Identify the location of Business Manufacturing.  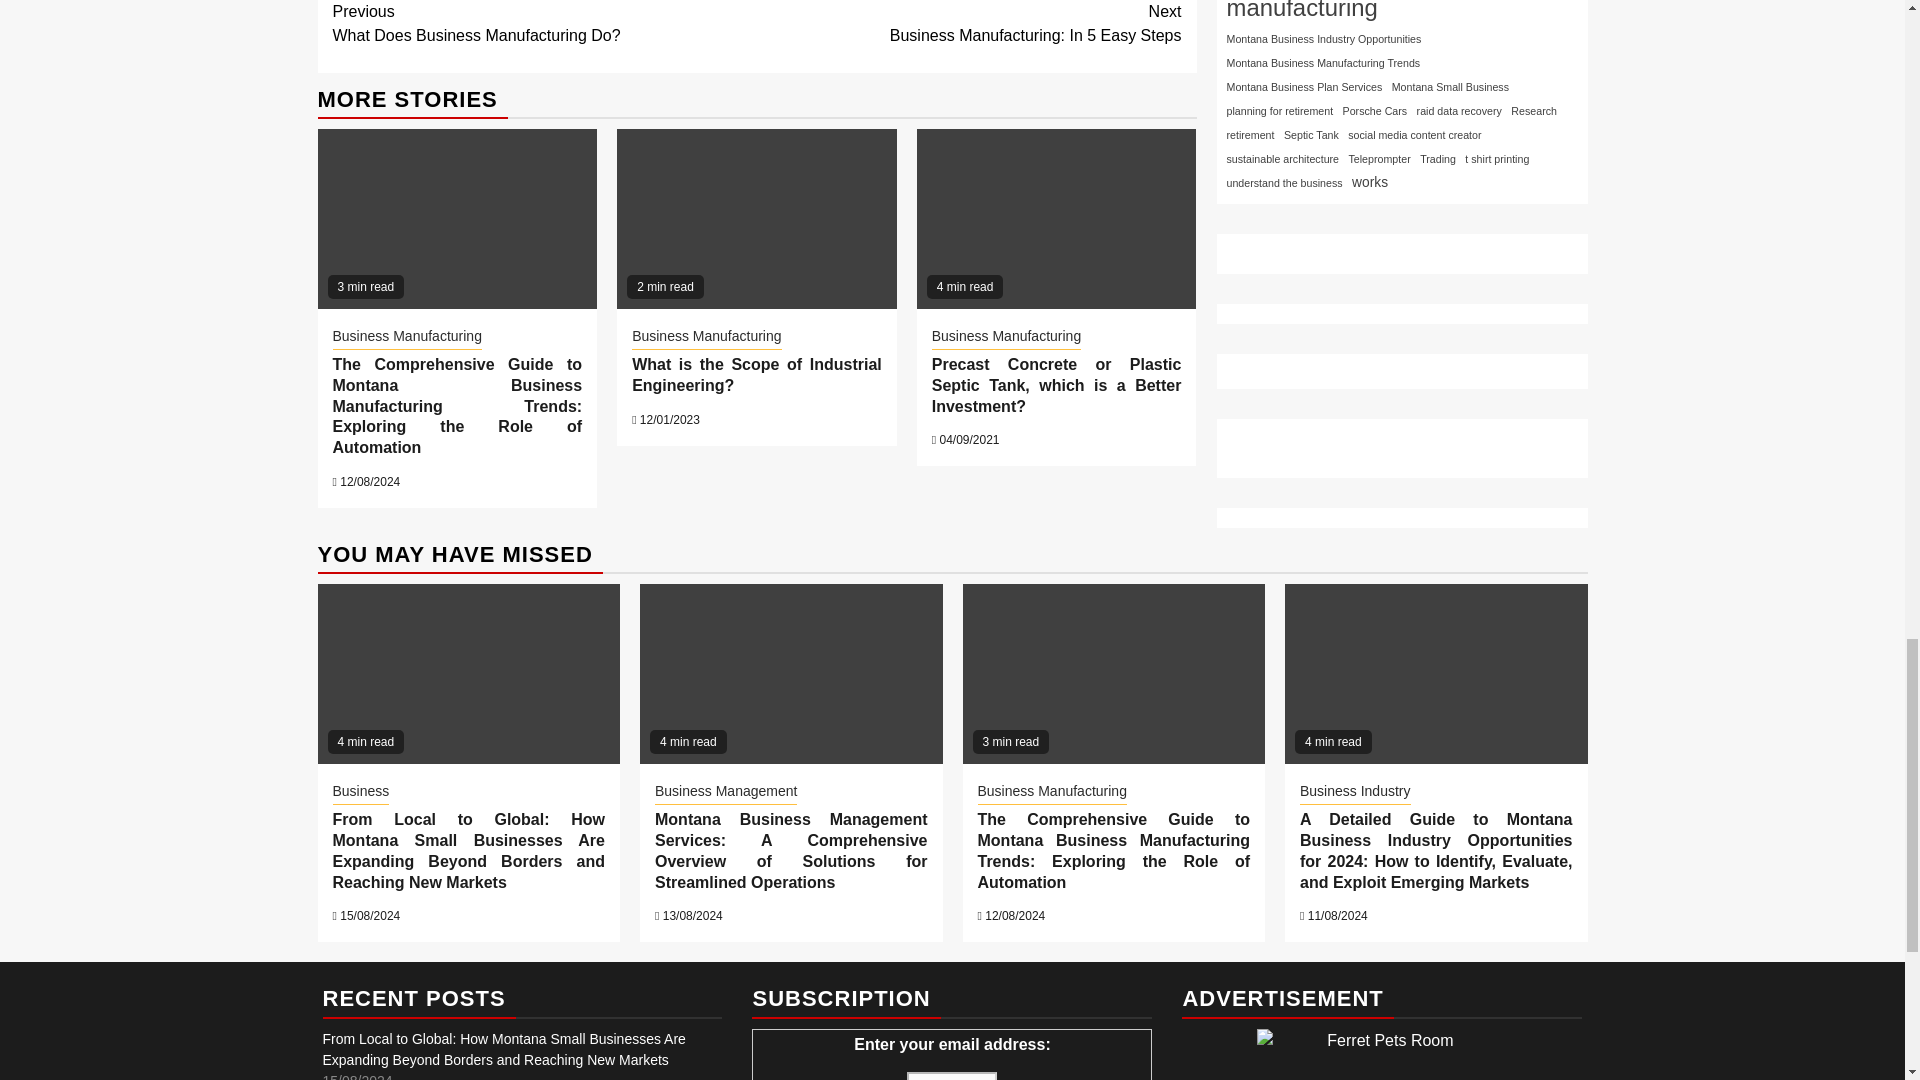
(1006, 338).